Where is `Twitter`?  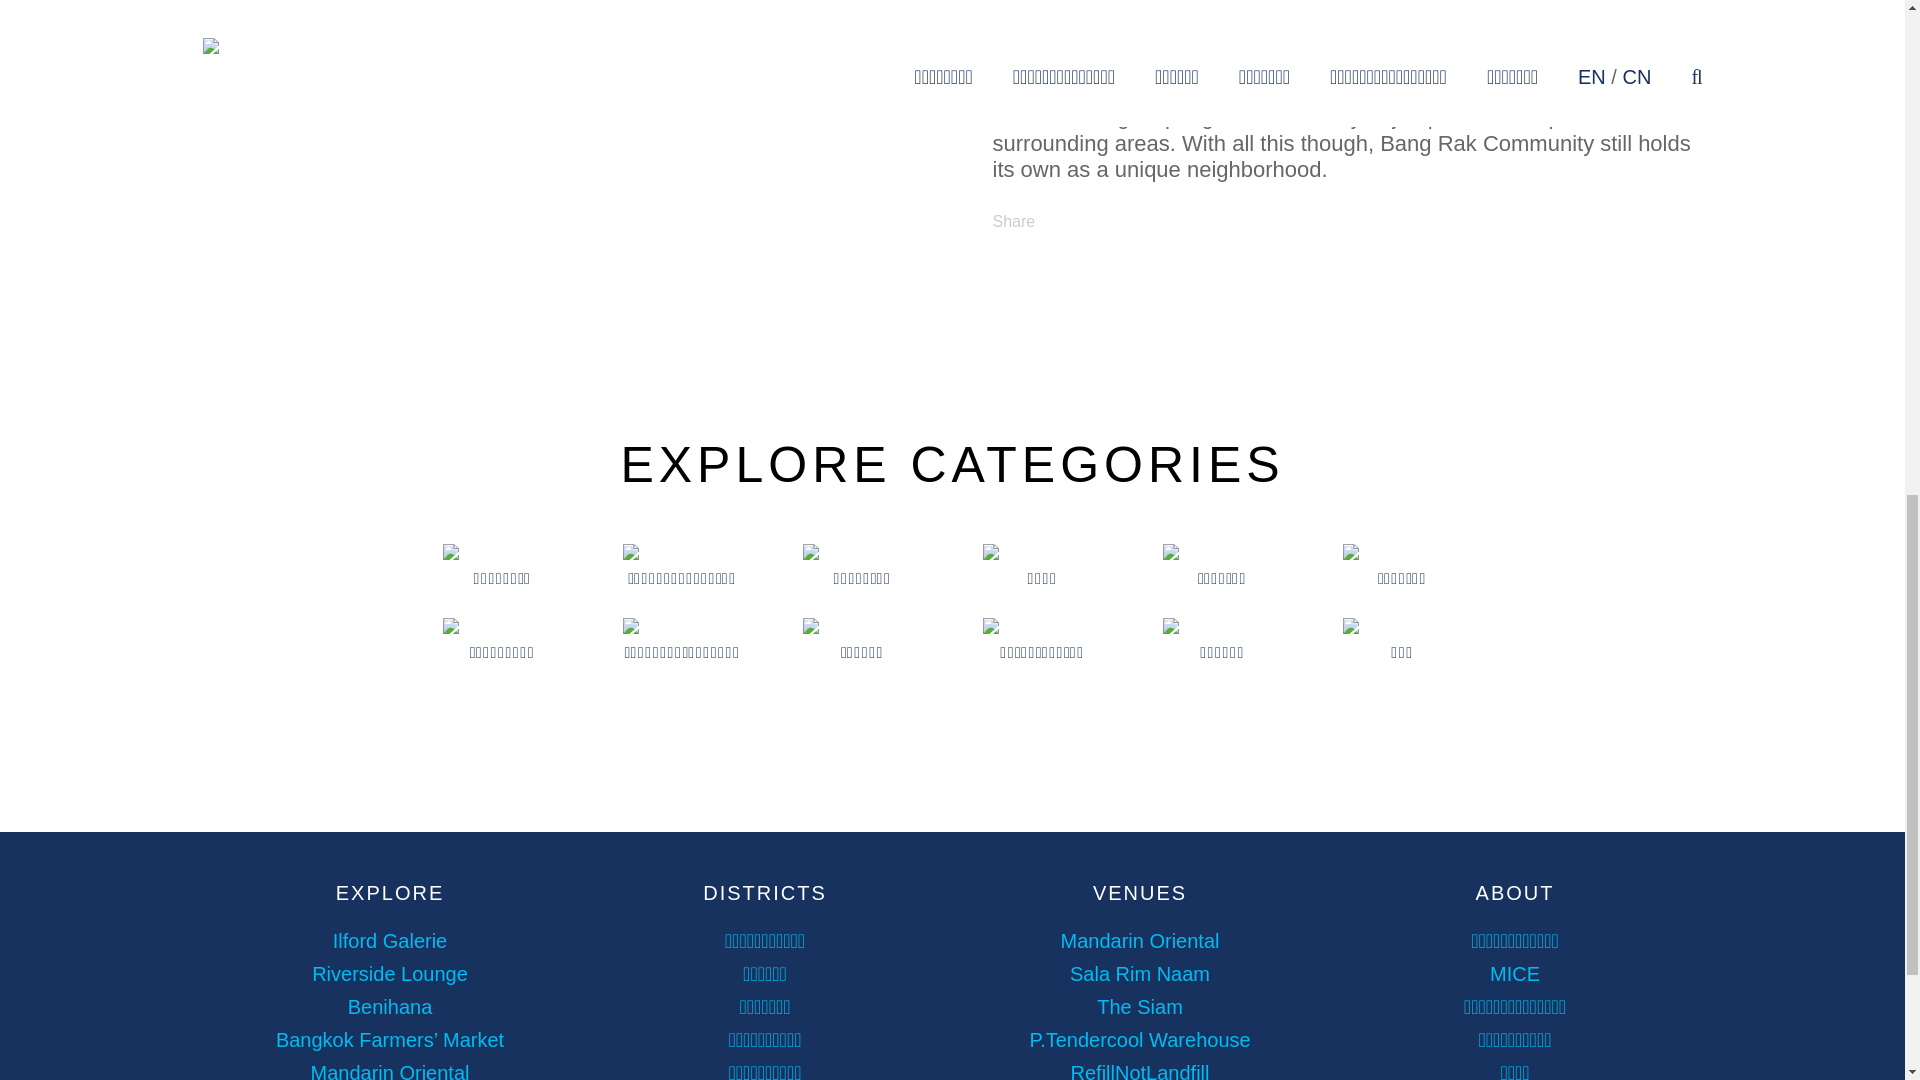
Twitter is located at coordinates (1052, 254).